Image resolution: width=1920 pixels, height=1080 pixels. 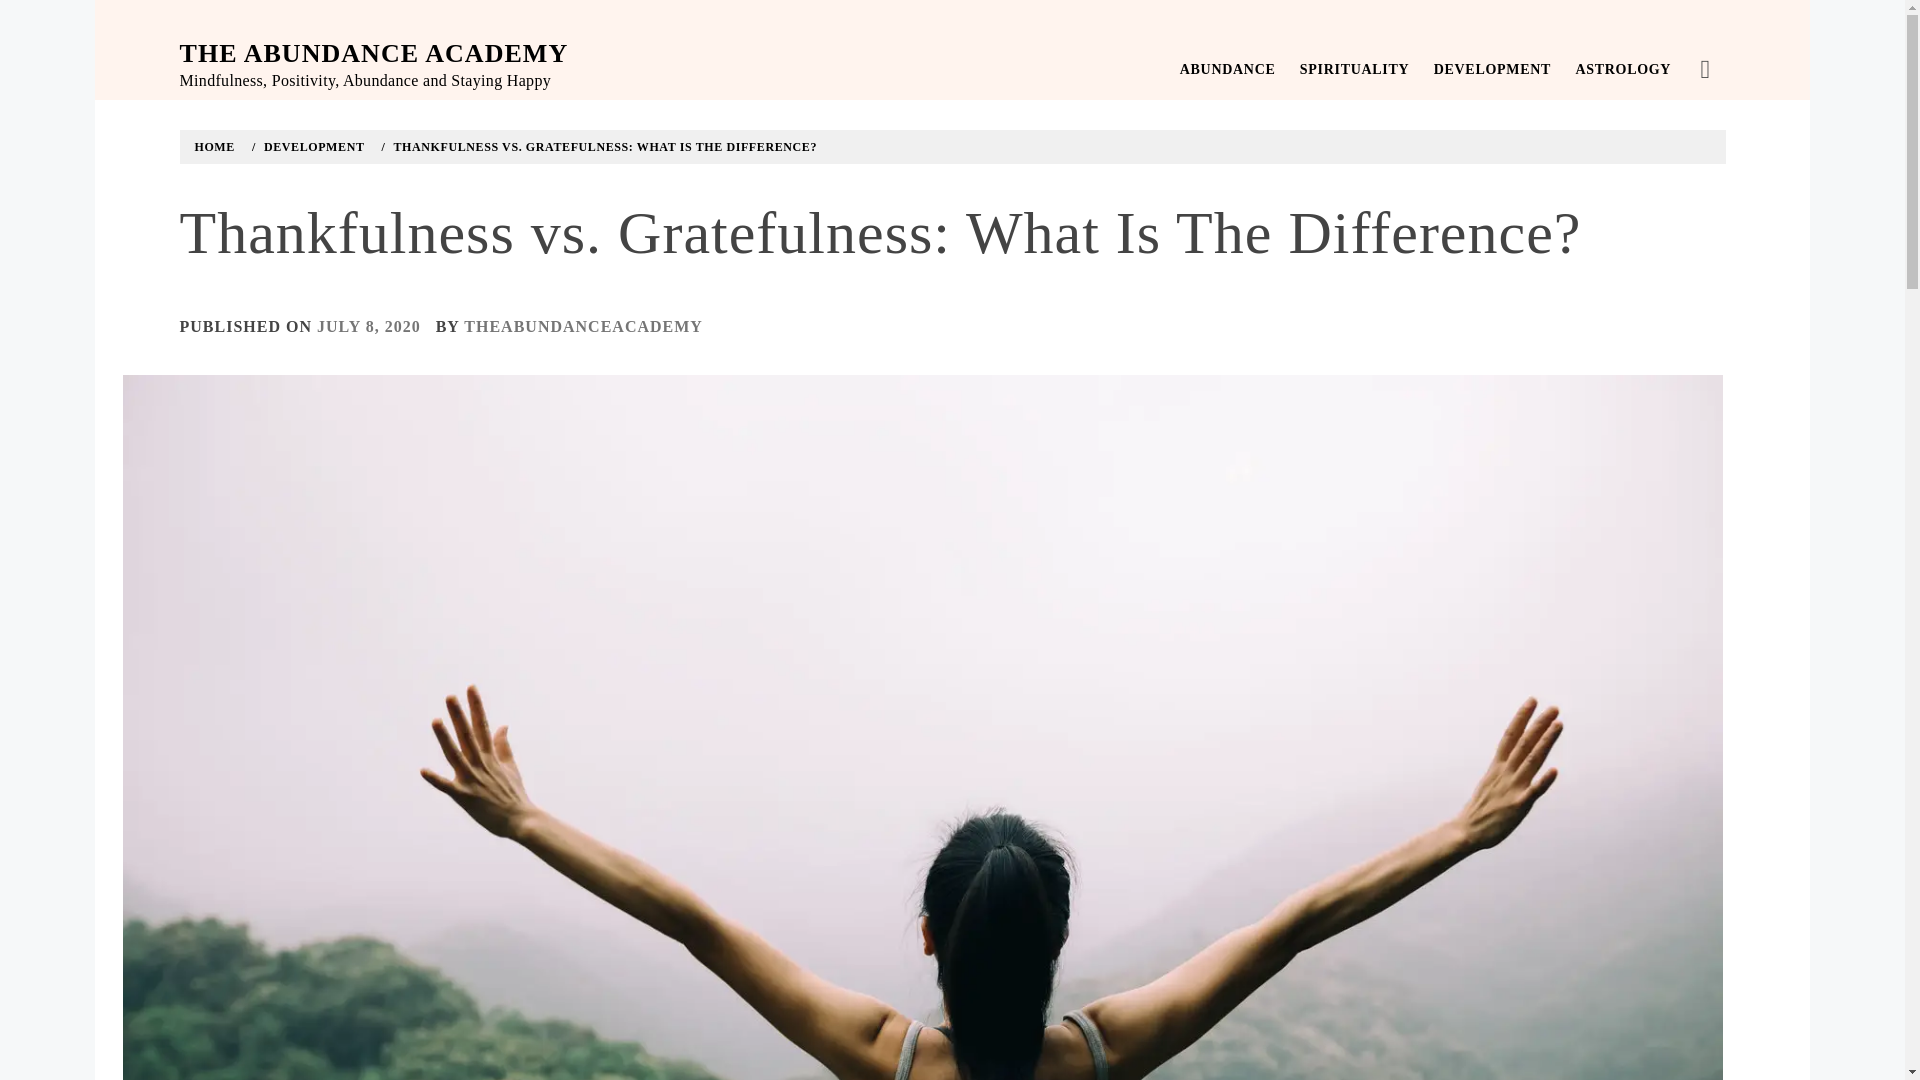 I want to click on ASTROLOGY, so click(x=1622, y=70).